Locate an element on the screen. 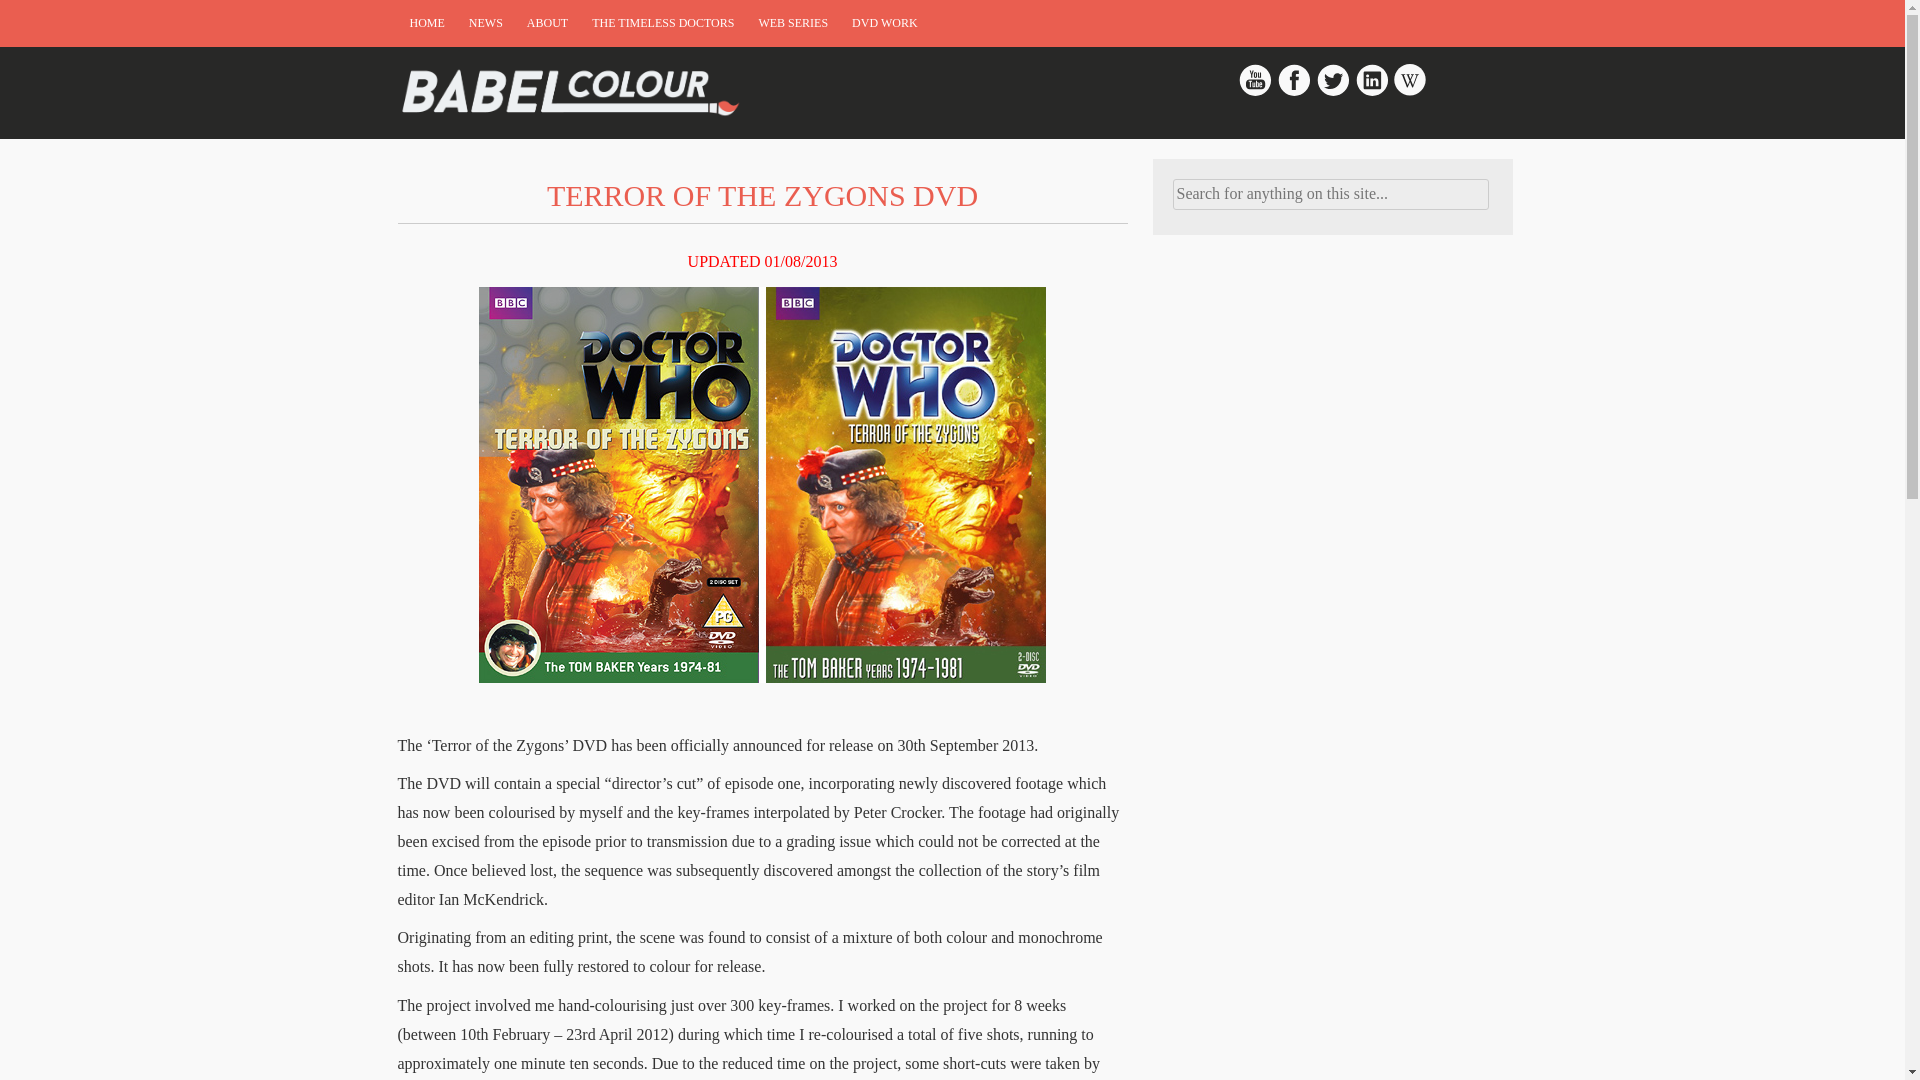 The height and width of the screenshot is (1080, 1920). HOME is located at coordinates (426, 24).